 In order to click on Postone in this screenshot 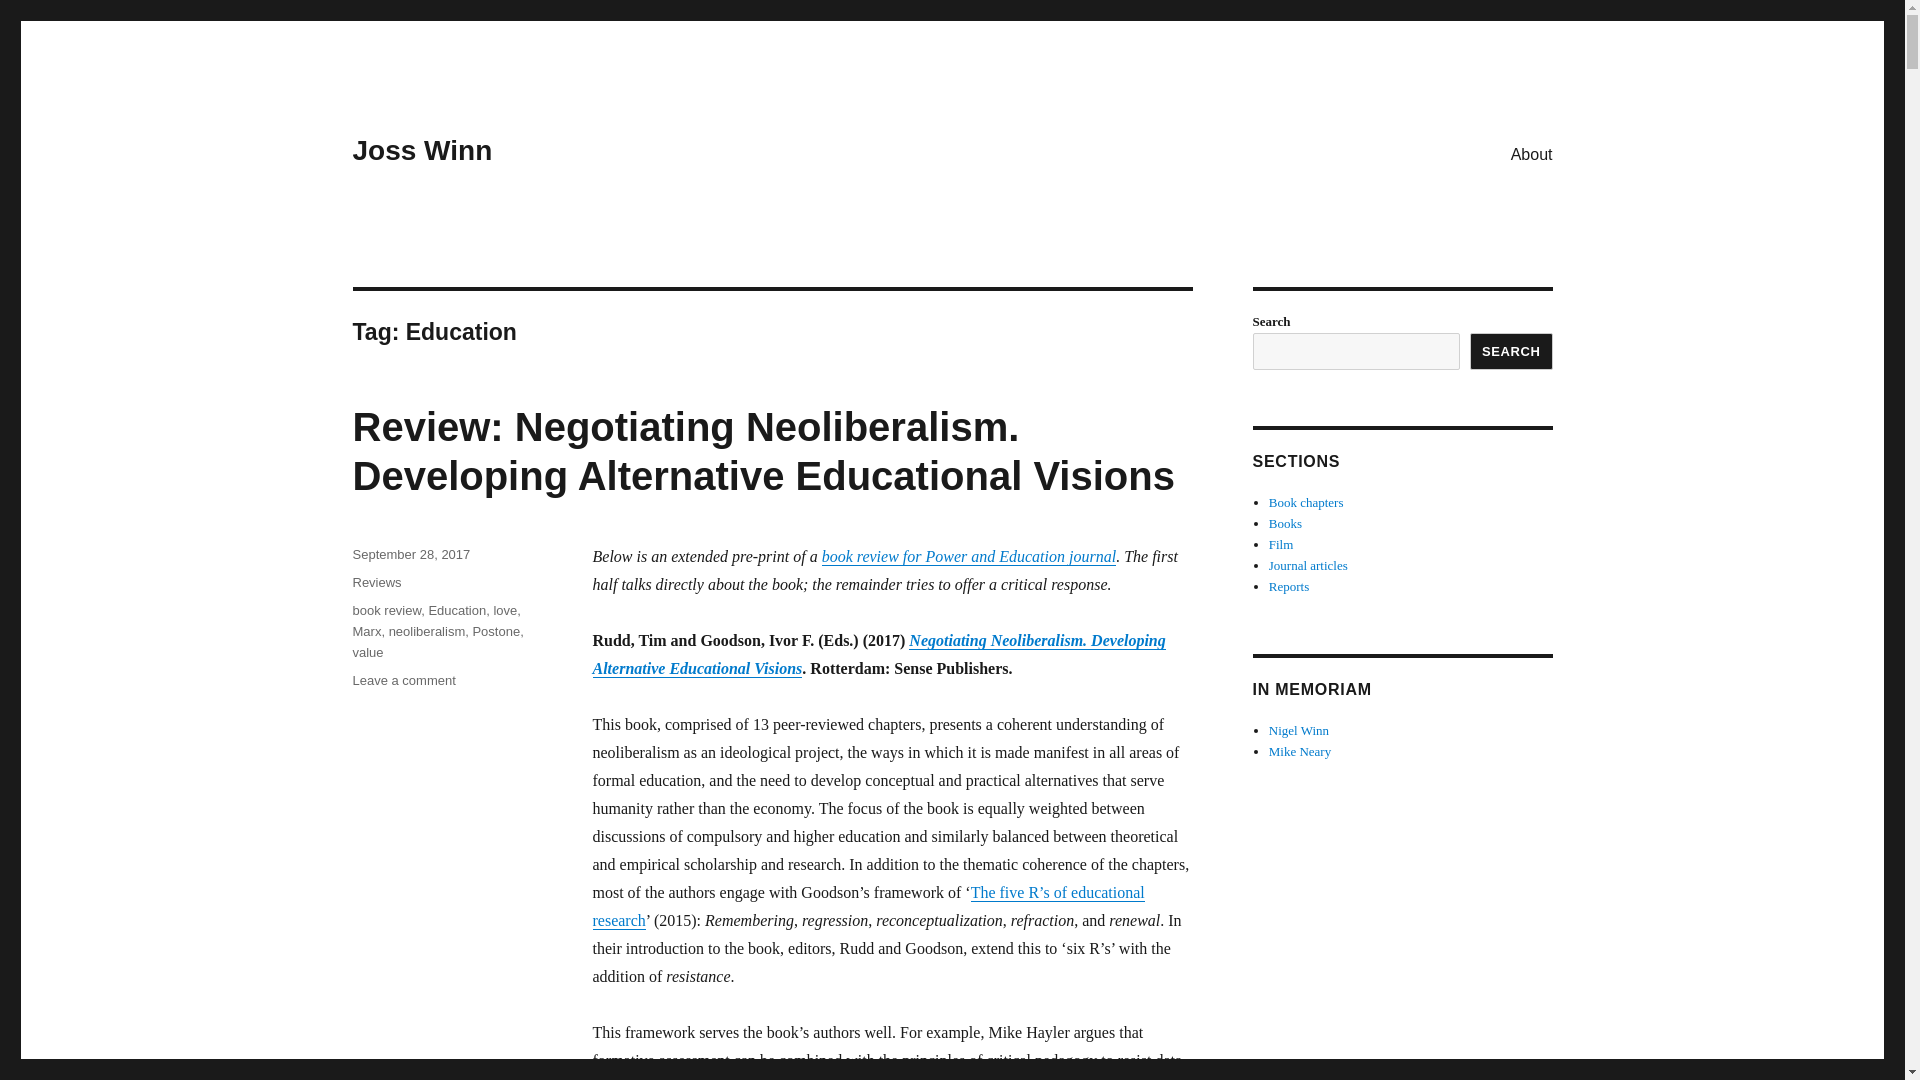, I will do `click(496, 632)`.